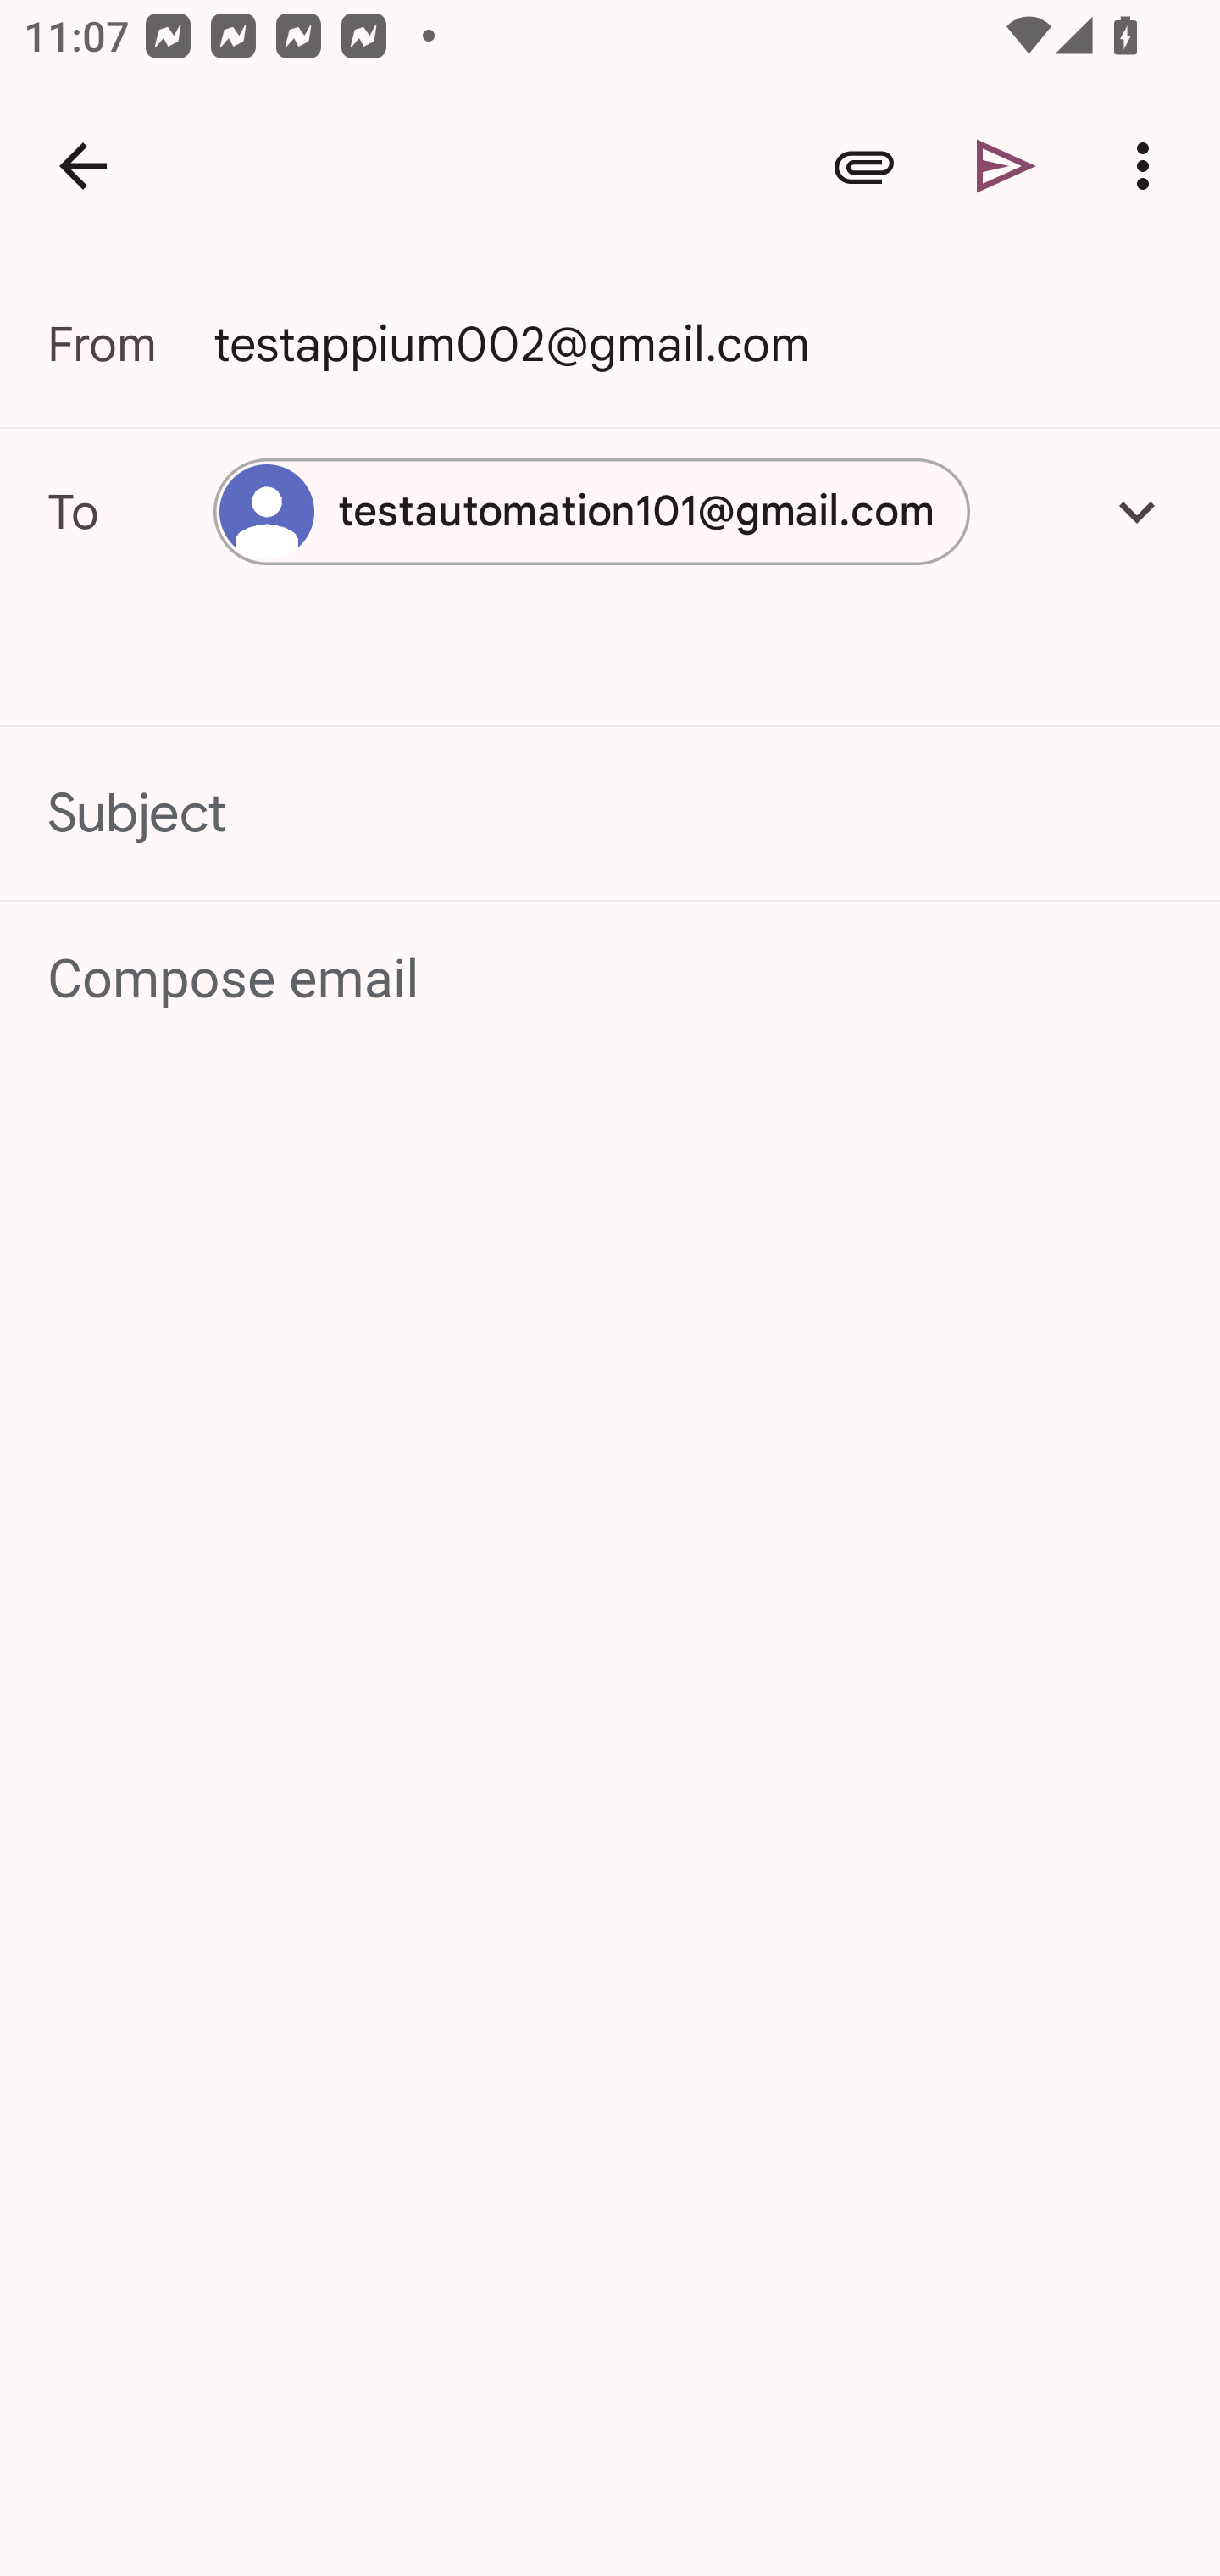 The width and height of the screenshot is (1220, 2576). Describe the element at coordinates (1137, 511) in the screenshot. I see `Add Cc/Bcc` at that location.